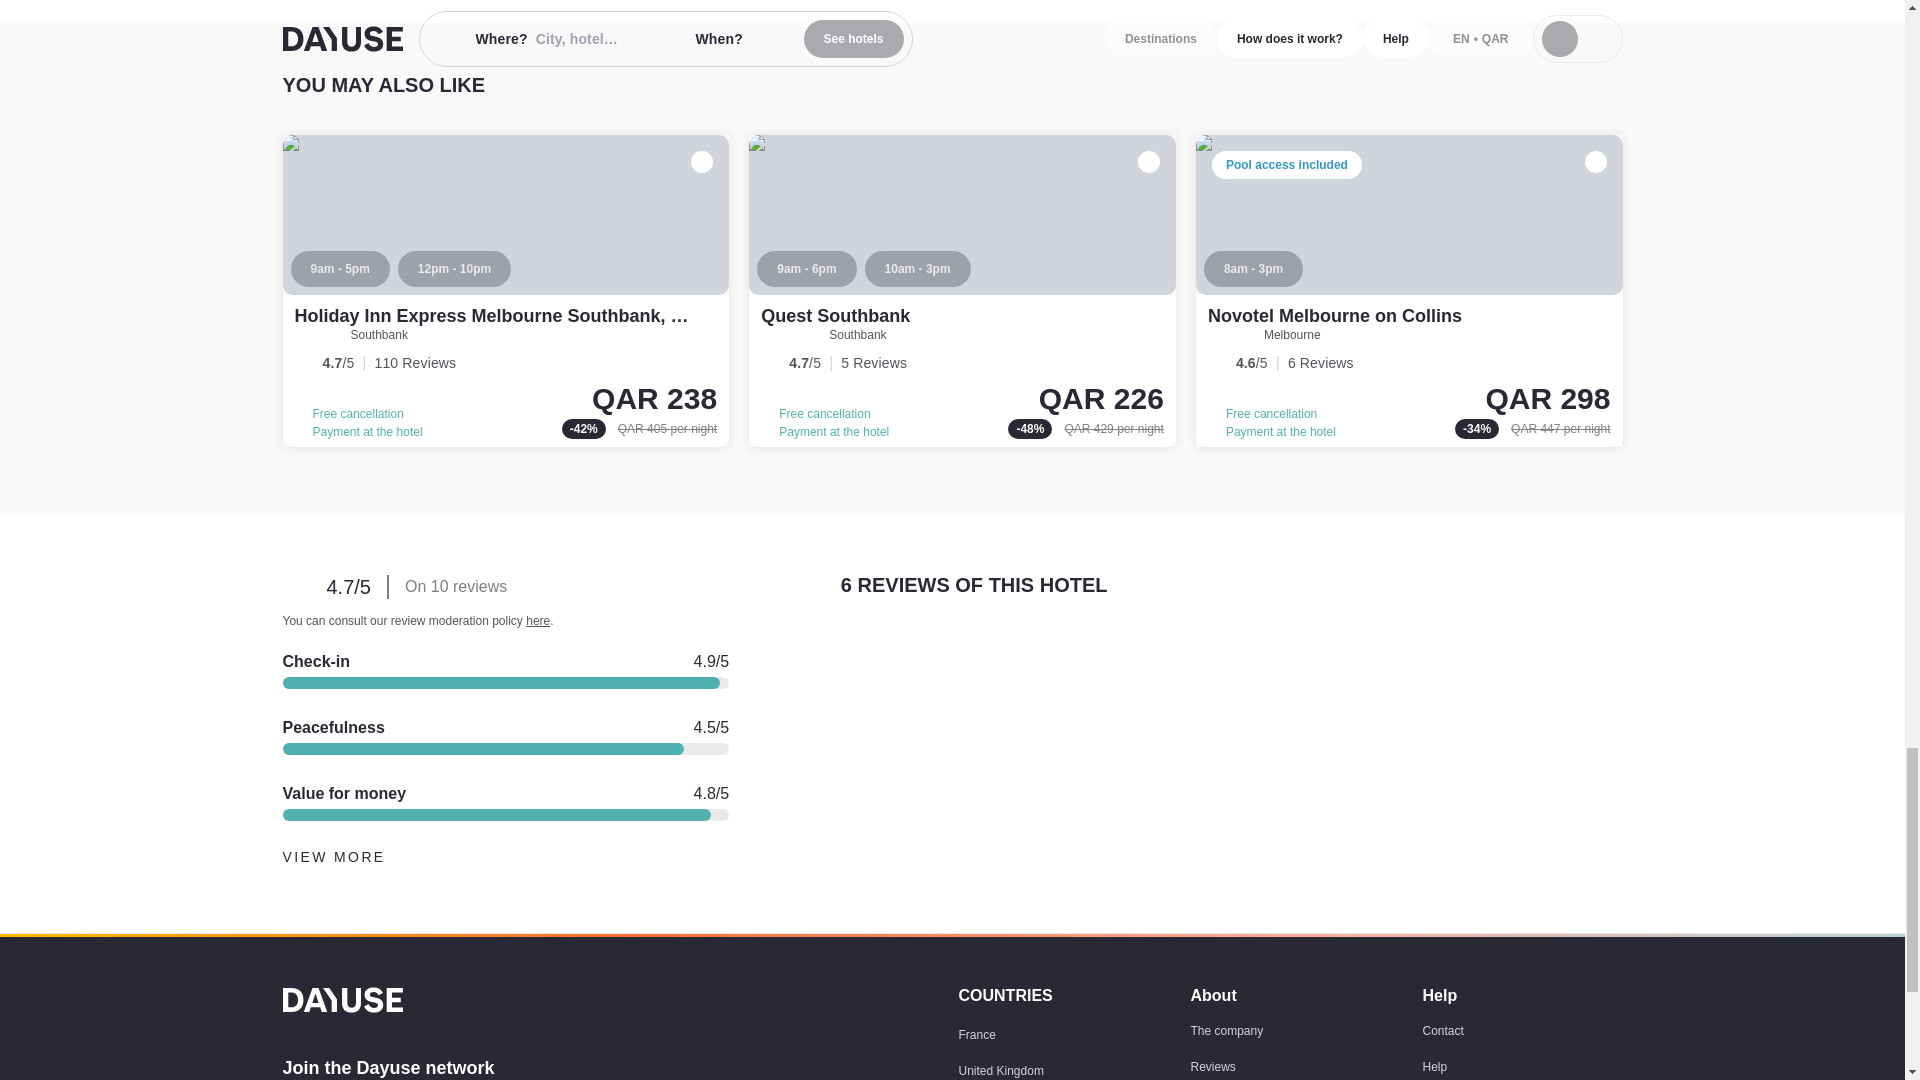  What do you see at coordinates (506, 291) in the screenshot?
I see `Holiday Inn Express Melbourne Southbank, an IHG Hotel` at bounding box center [506, 291].